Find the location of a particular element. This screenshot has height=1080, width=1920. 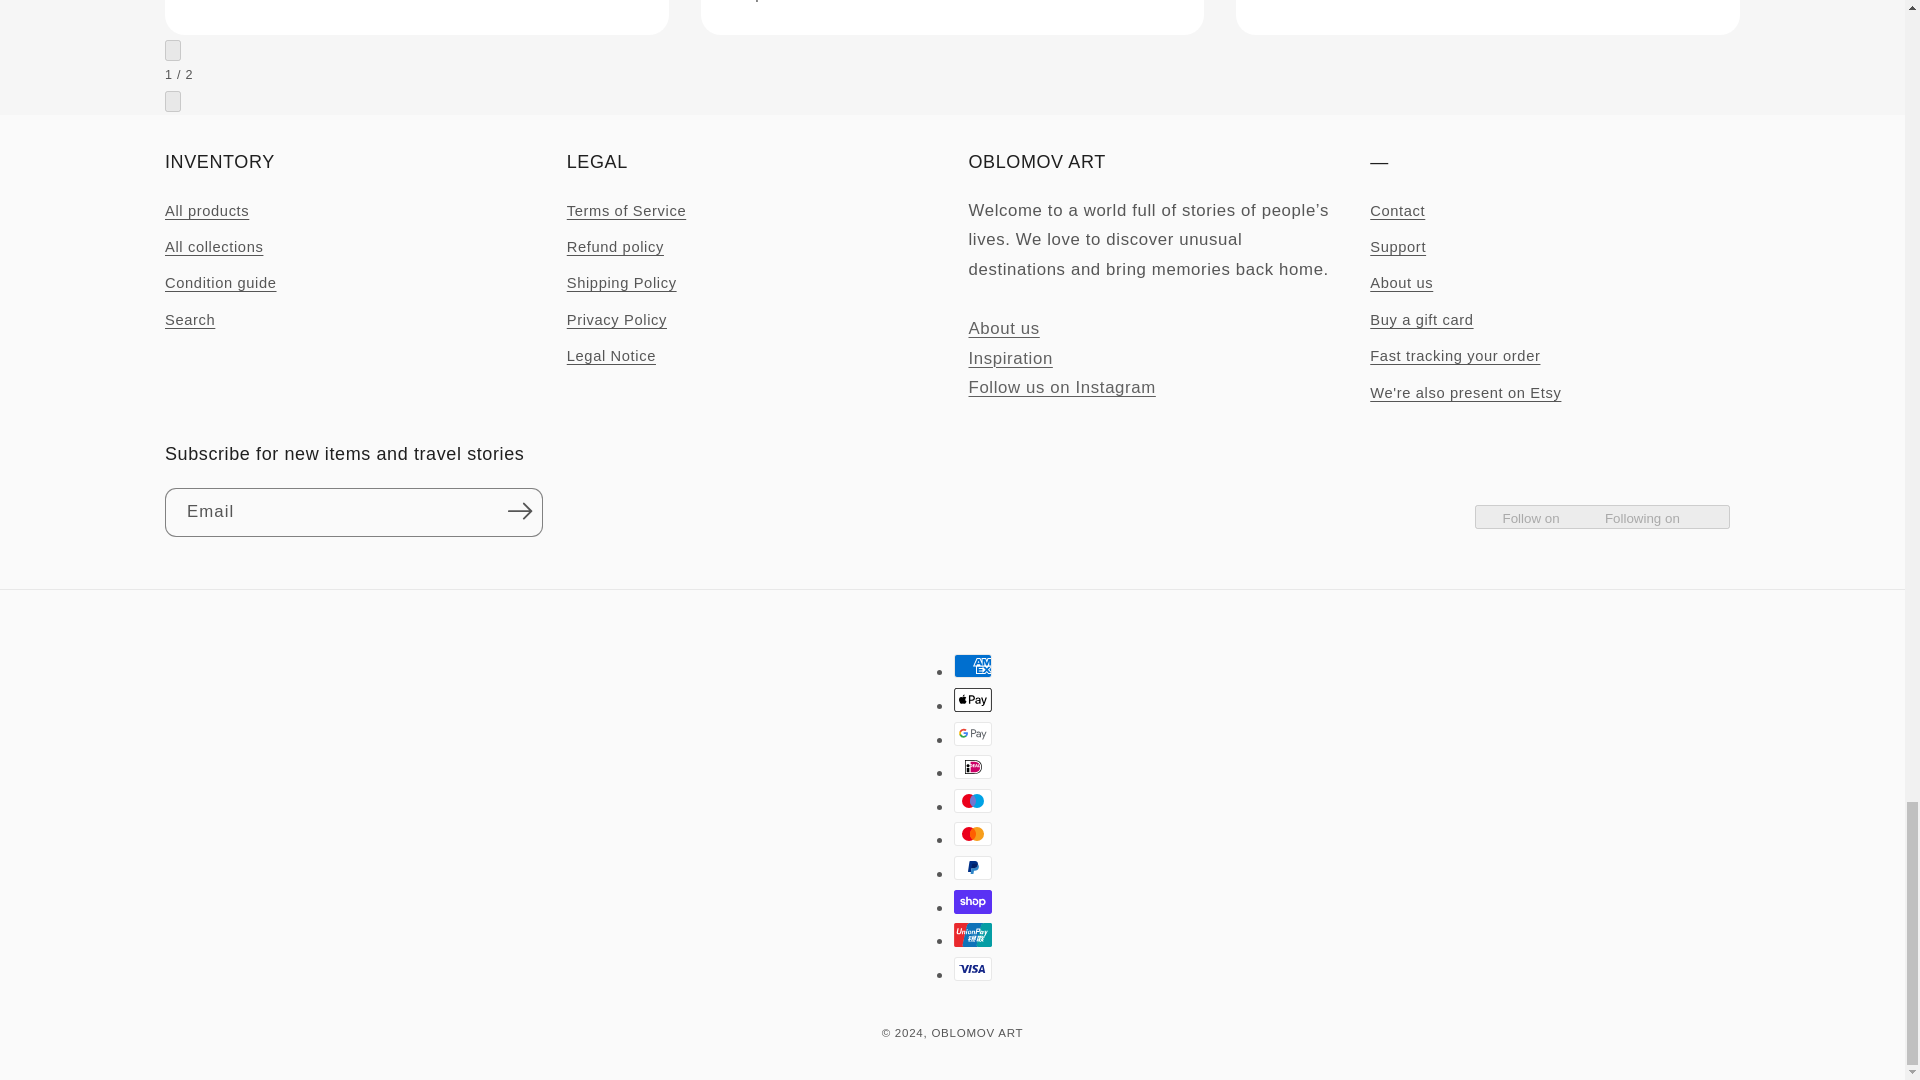

Apple Pay is located at coordinates (973, 699).